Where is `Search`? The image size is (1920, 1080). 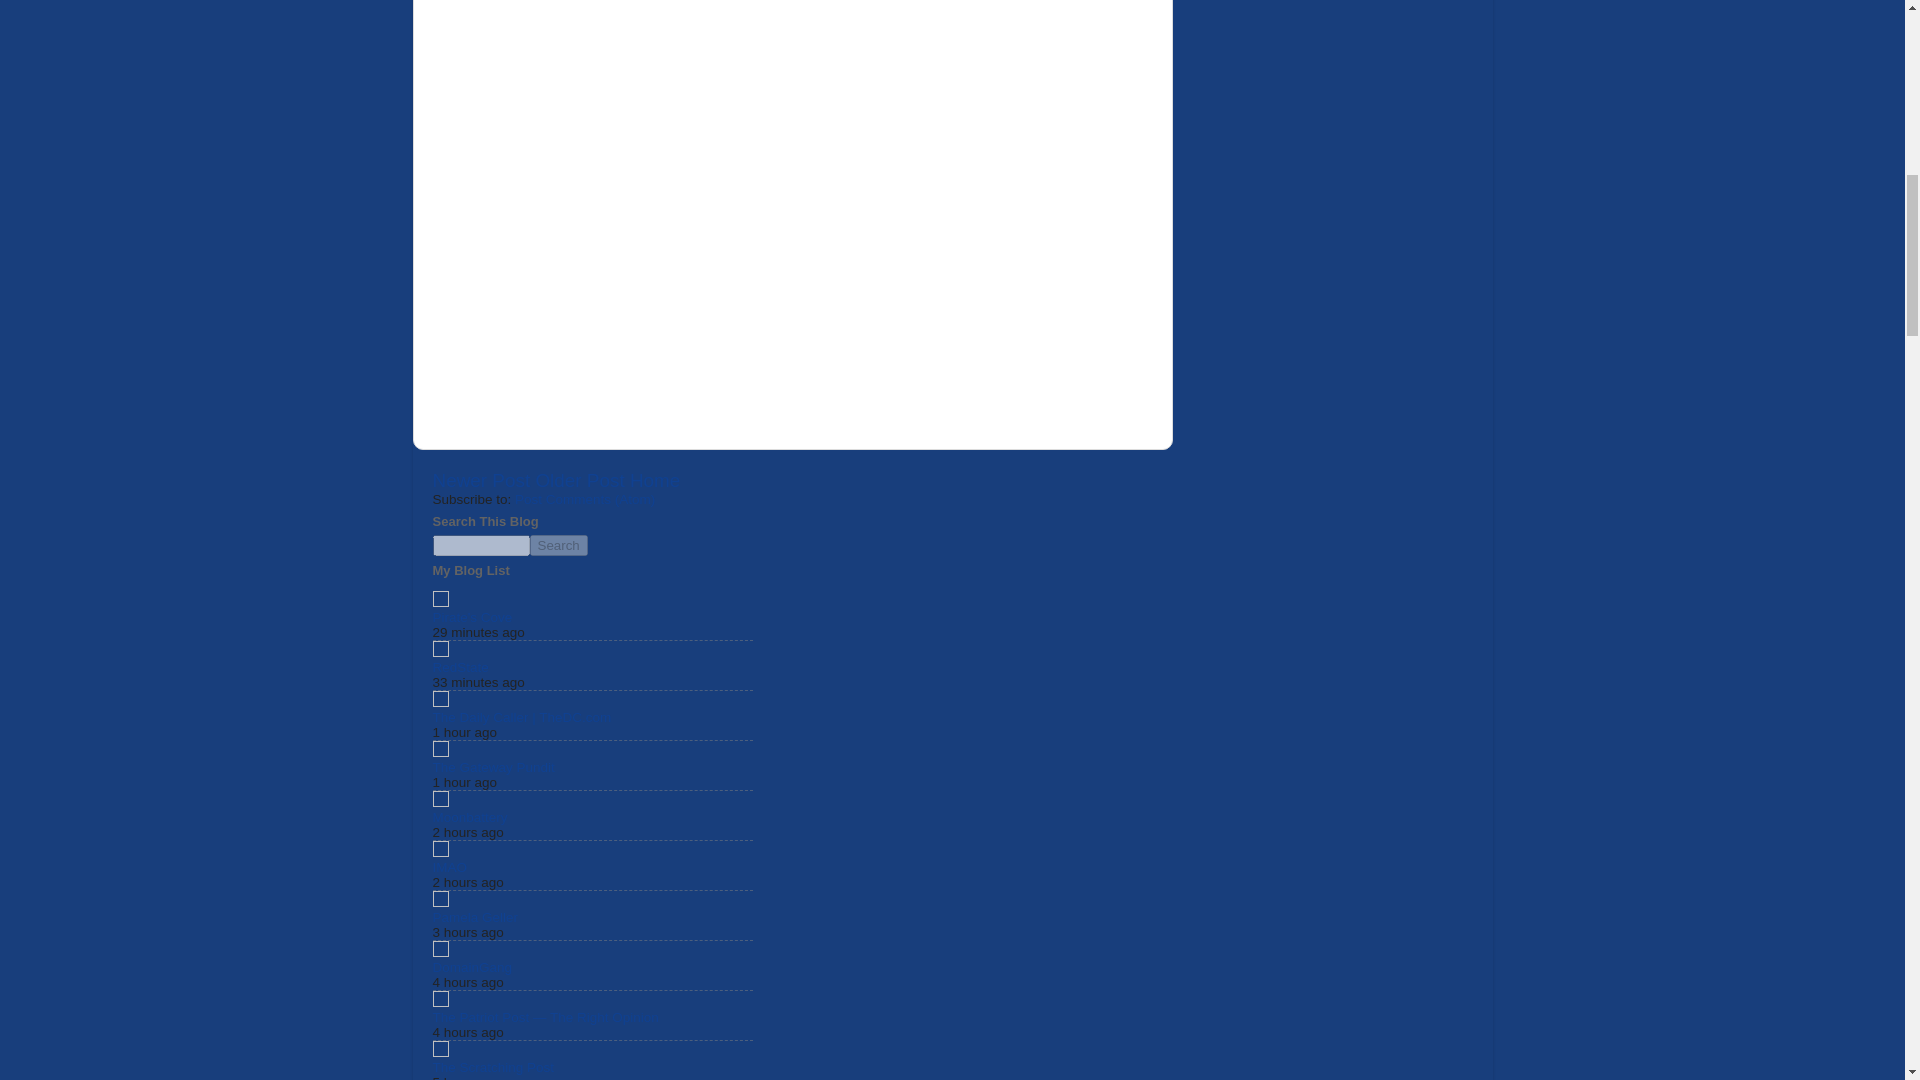 Search is located at coordinates (558, 545).